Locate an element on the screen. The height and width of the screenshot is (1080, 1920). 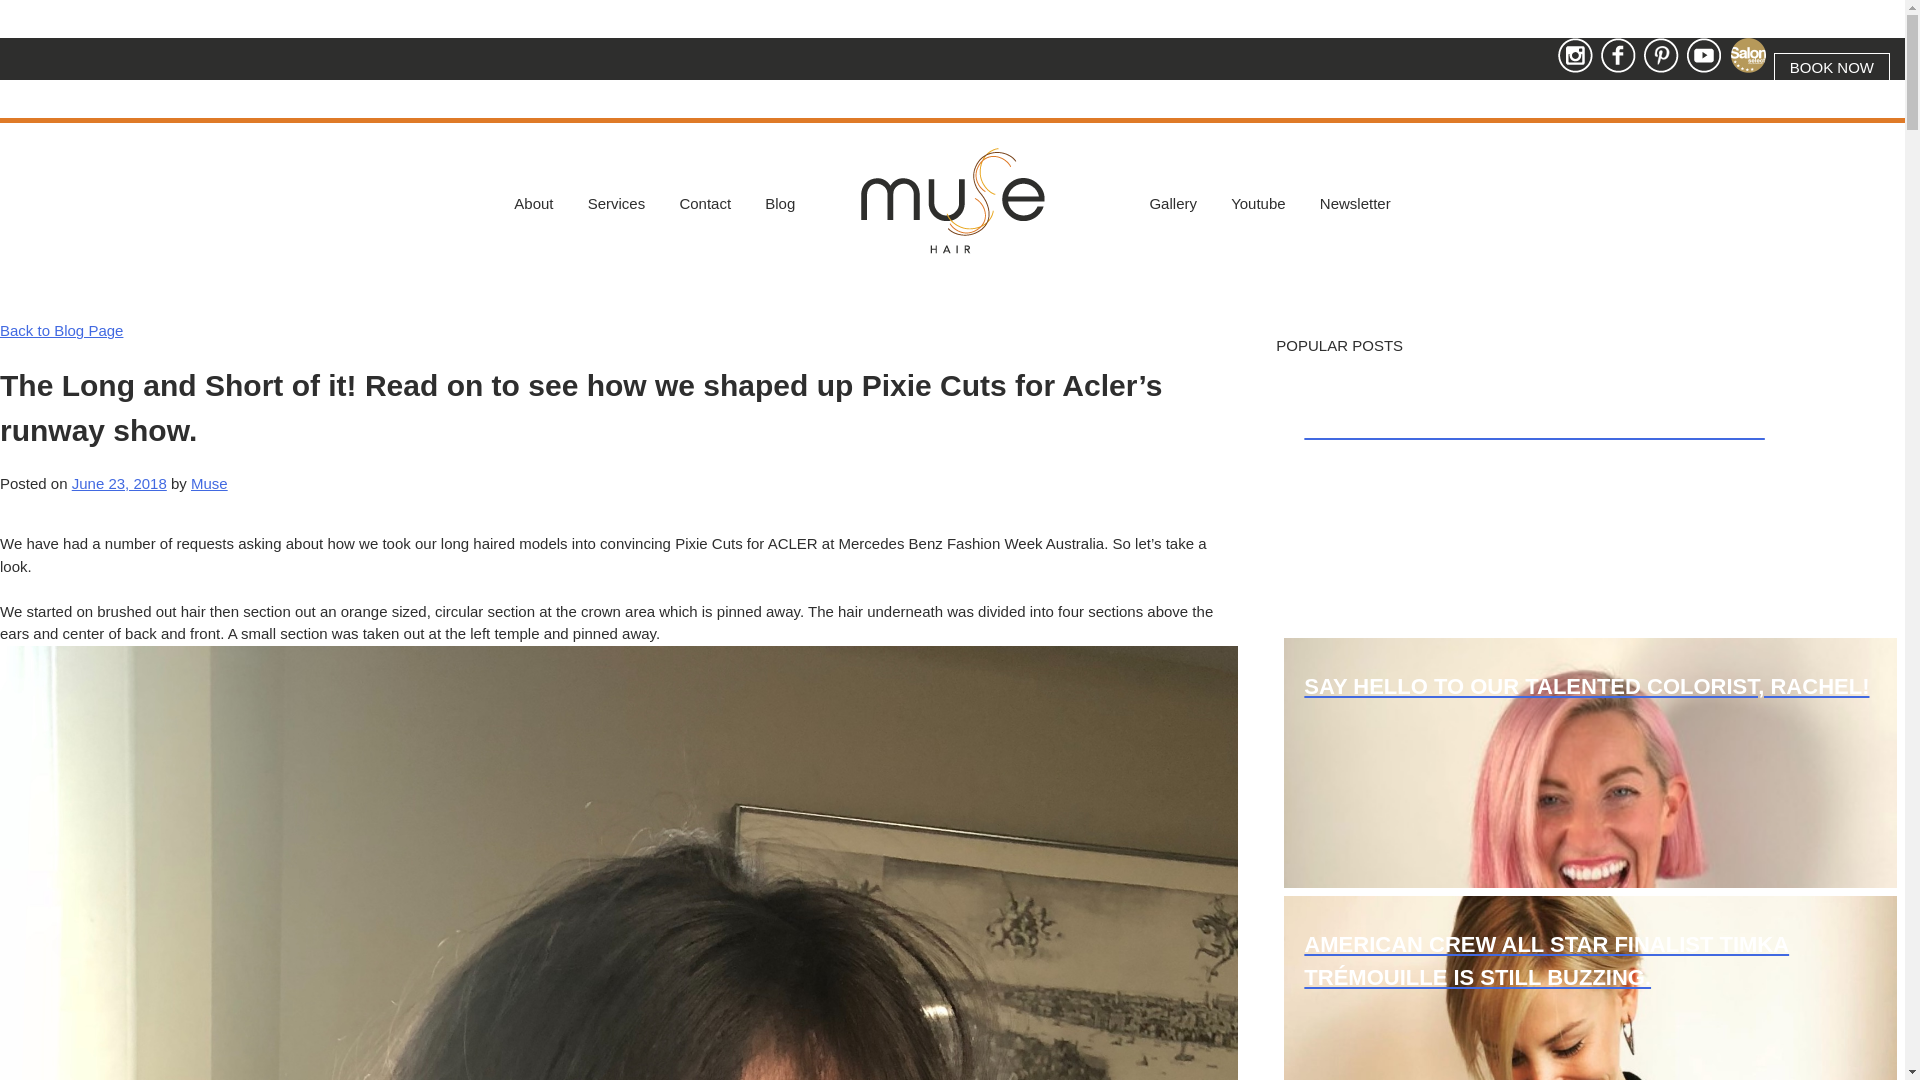
Youtube is located at coordinates (1258, 204).